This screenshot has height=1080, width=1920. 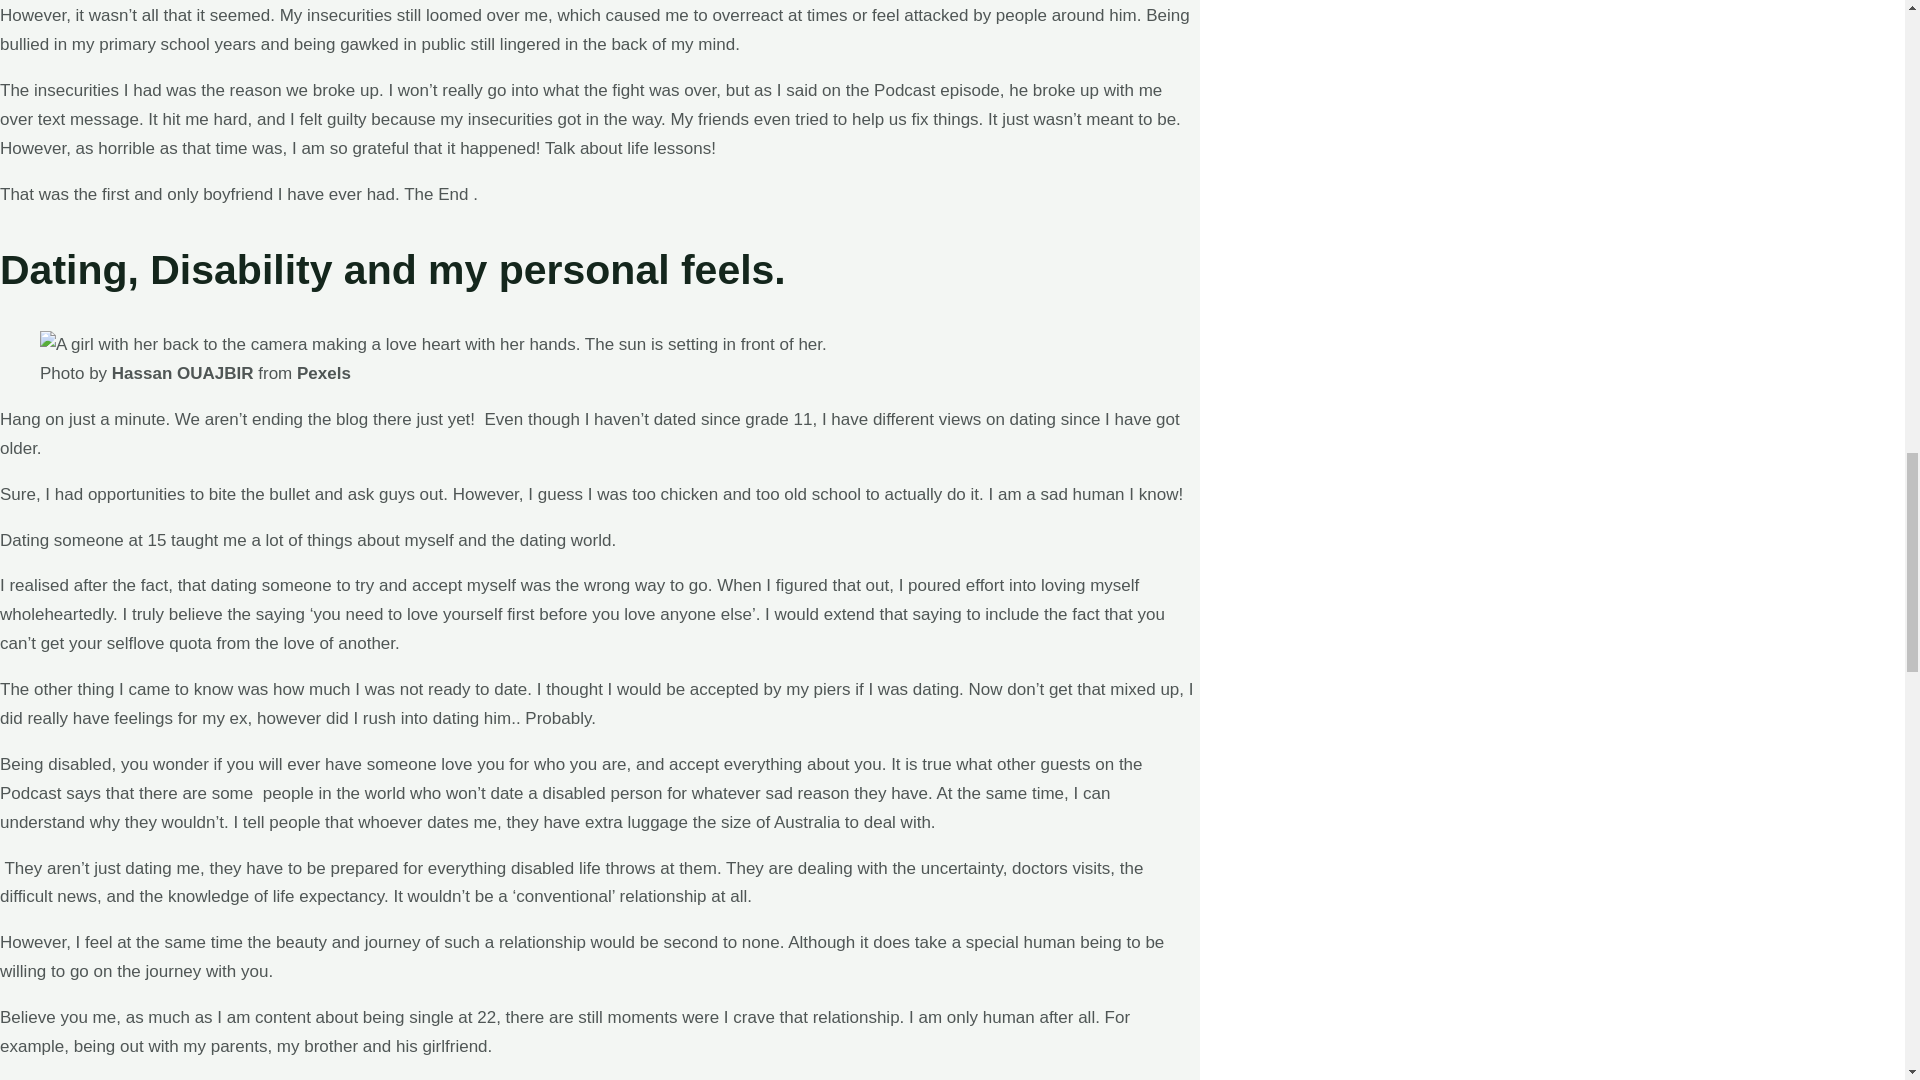 What do you see at coordinates (182, 373) in the screenshot?
I see `Hassan OUAJBIR` at bounding box center [182, 373].